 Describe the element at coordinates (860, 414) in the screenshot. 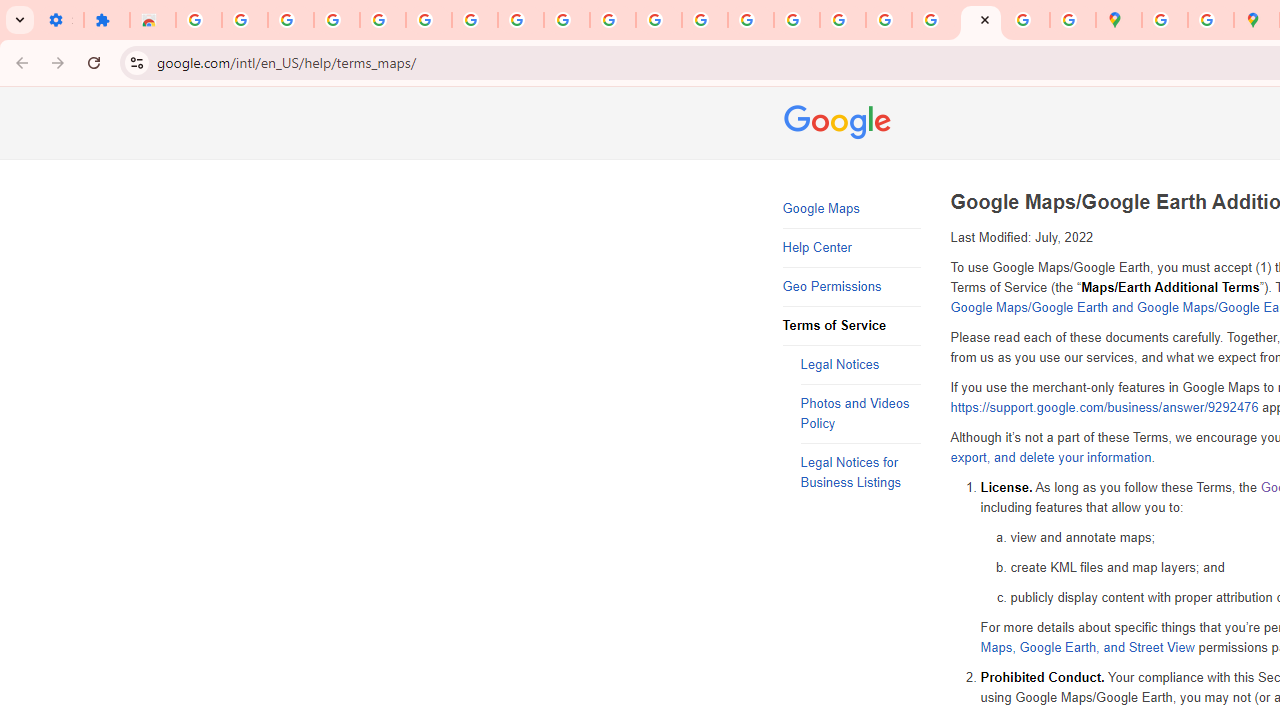

I see `Photos and Videos Policy` at that location.